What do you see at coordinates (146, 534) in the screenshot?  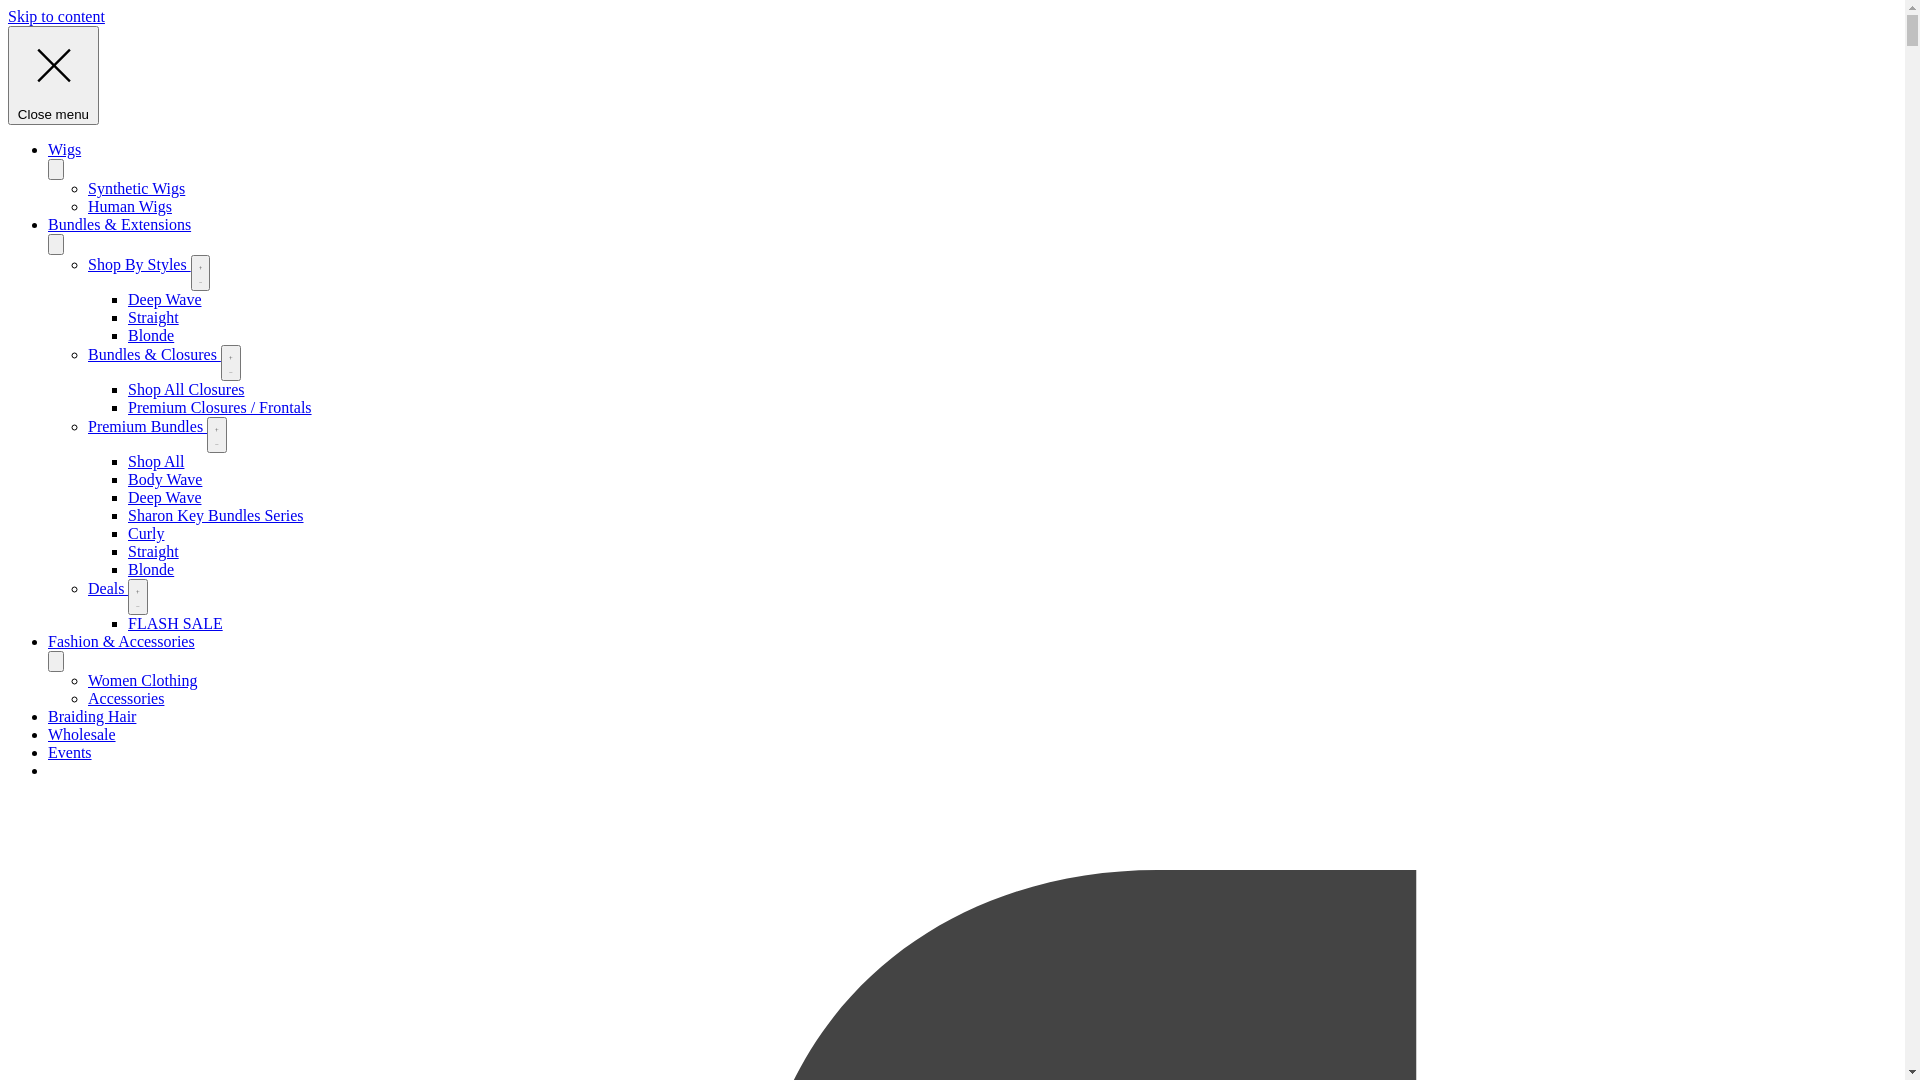 I see `Curly` at bounding box center [146, 534].